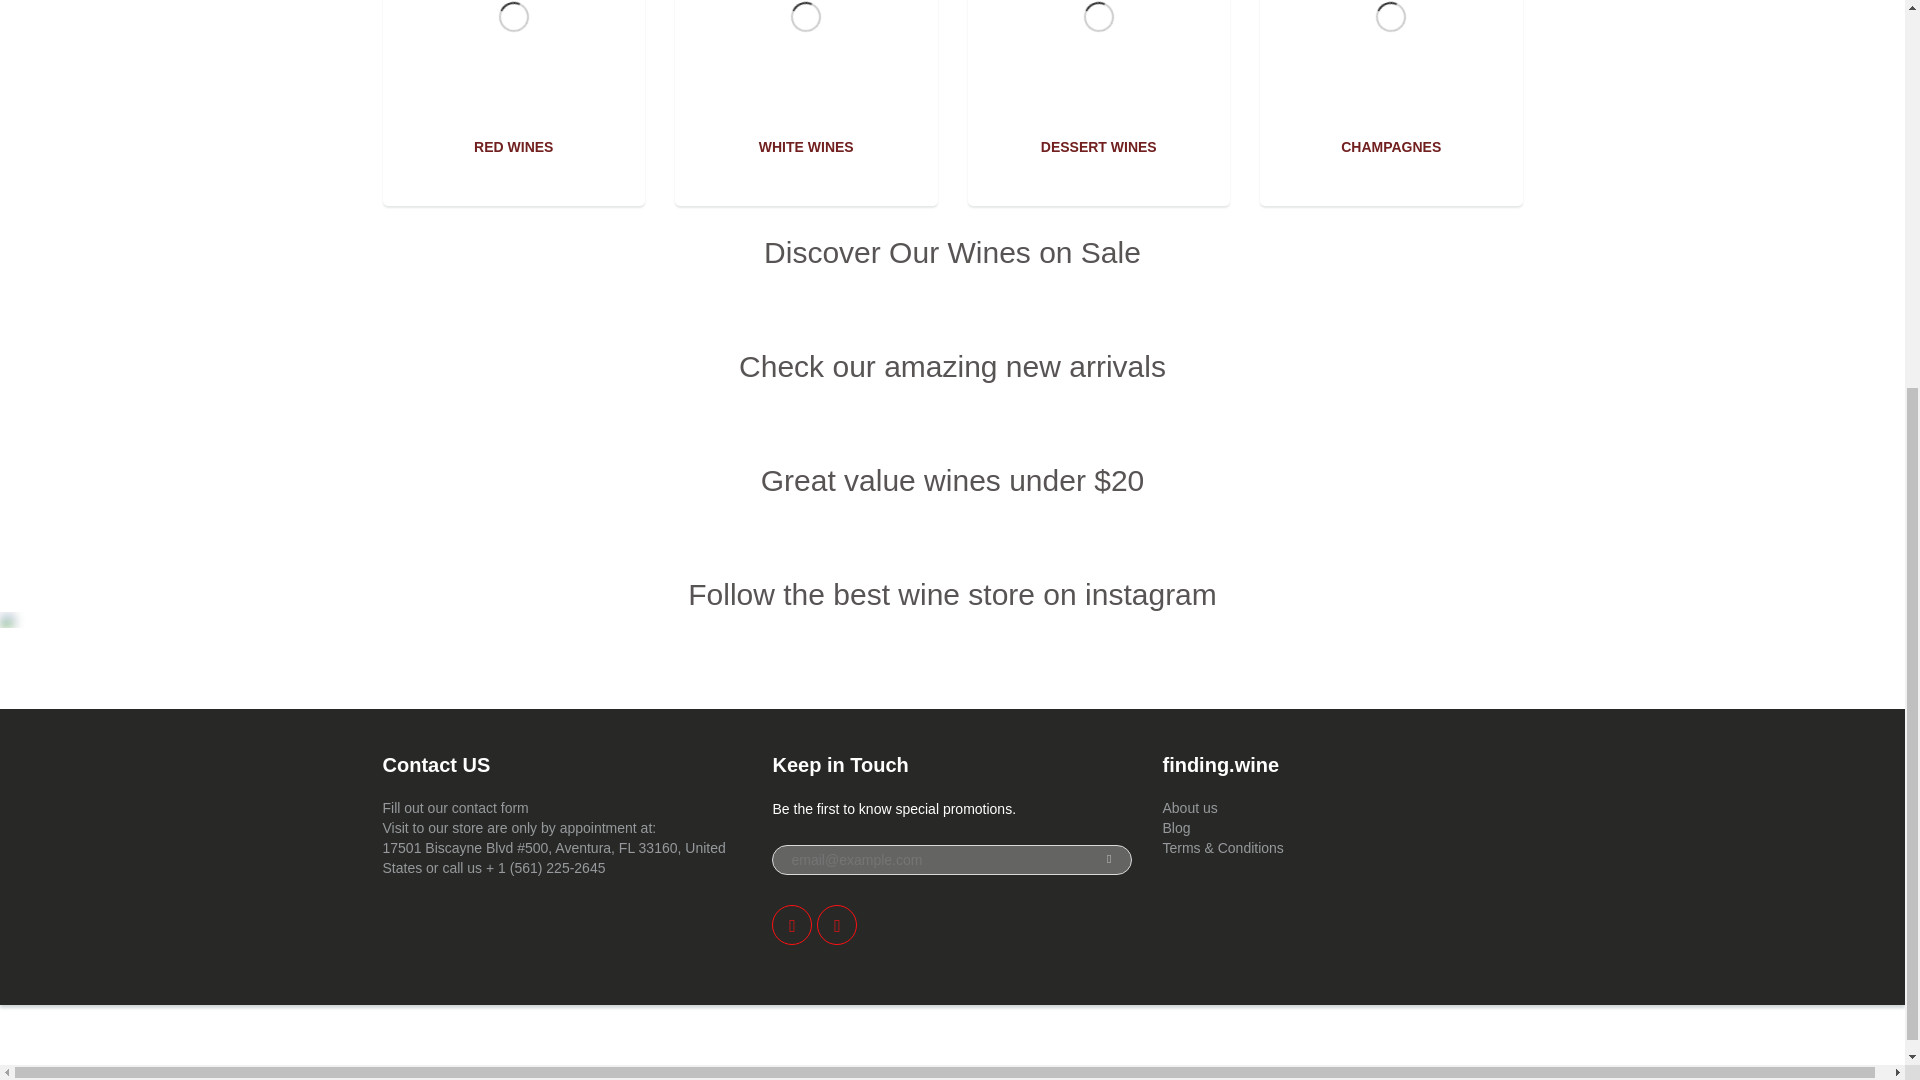  Describe the element at coordinates (1098, 147) in the screenshot. I see `Browse our Dessert wines collection` at that location.